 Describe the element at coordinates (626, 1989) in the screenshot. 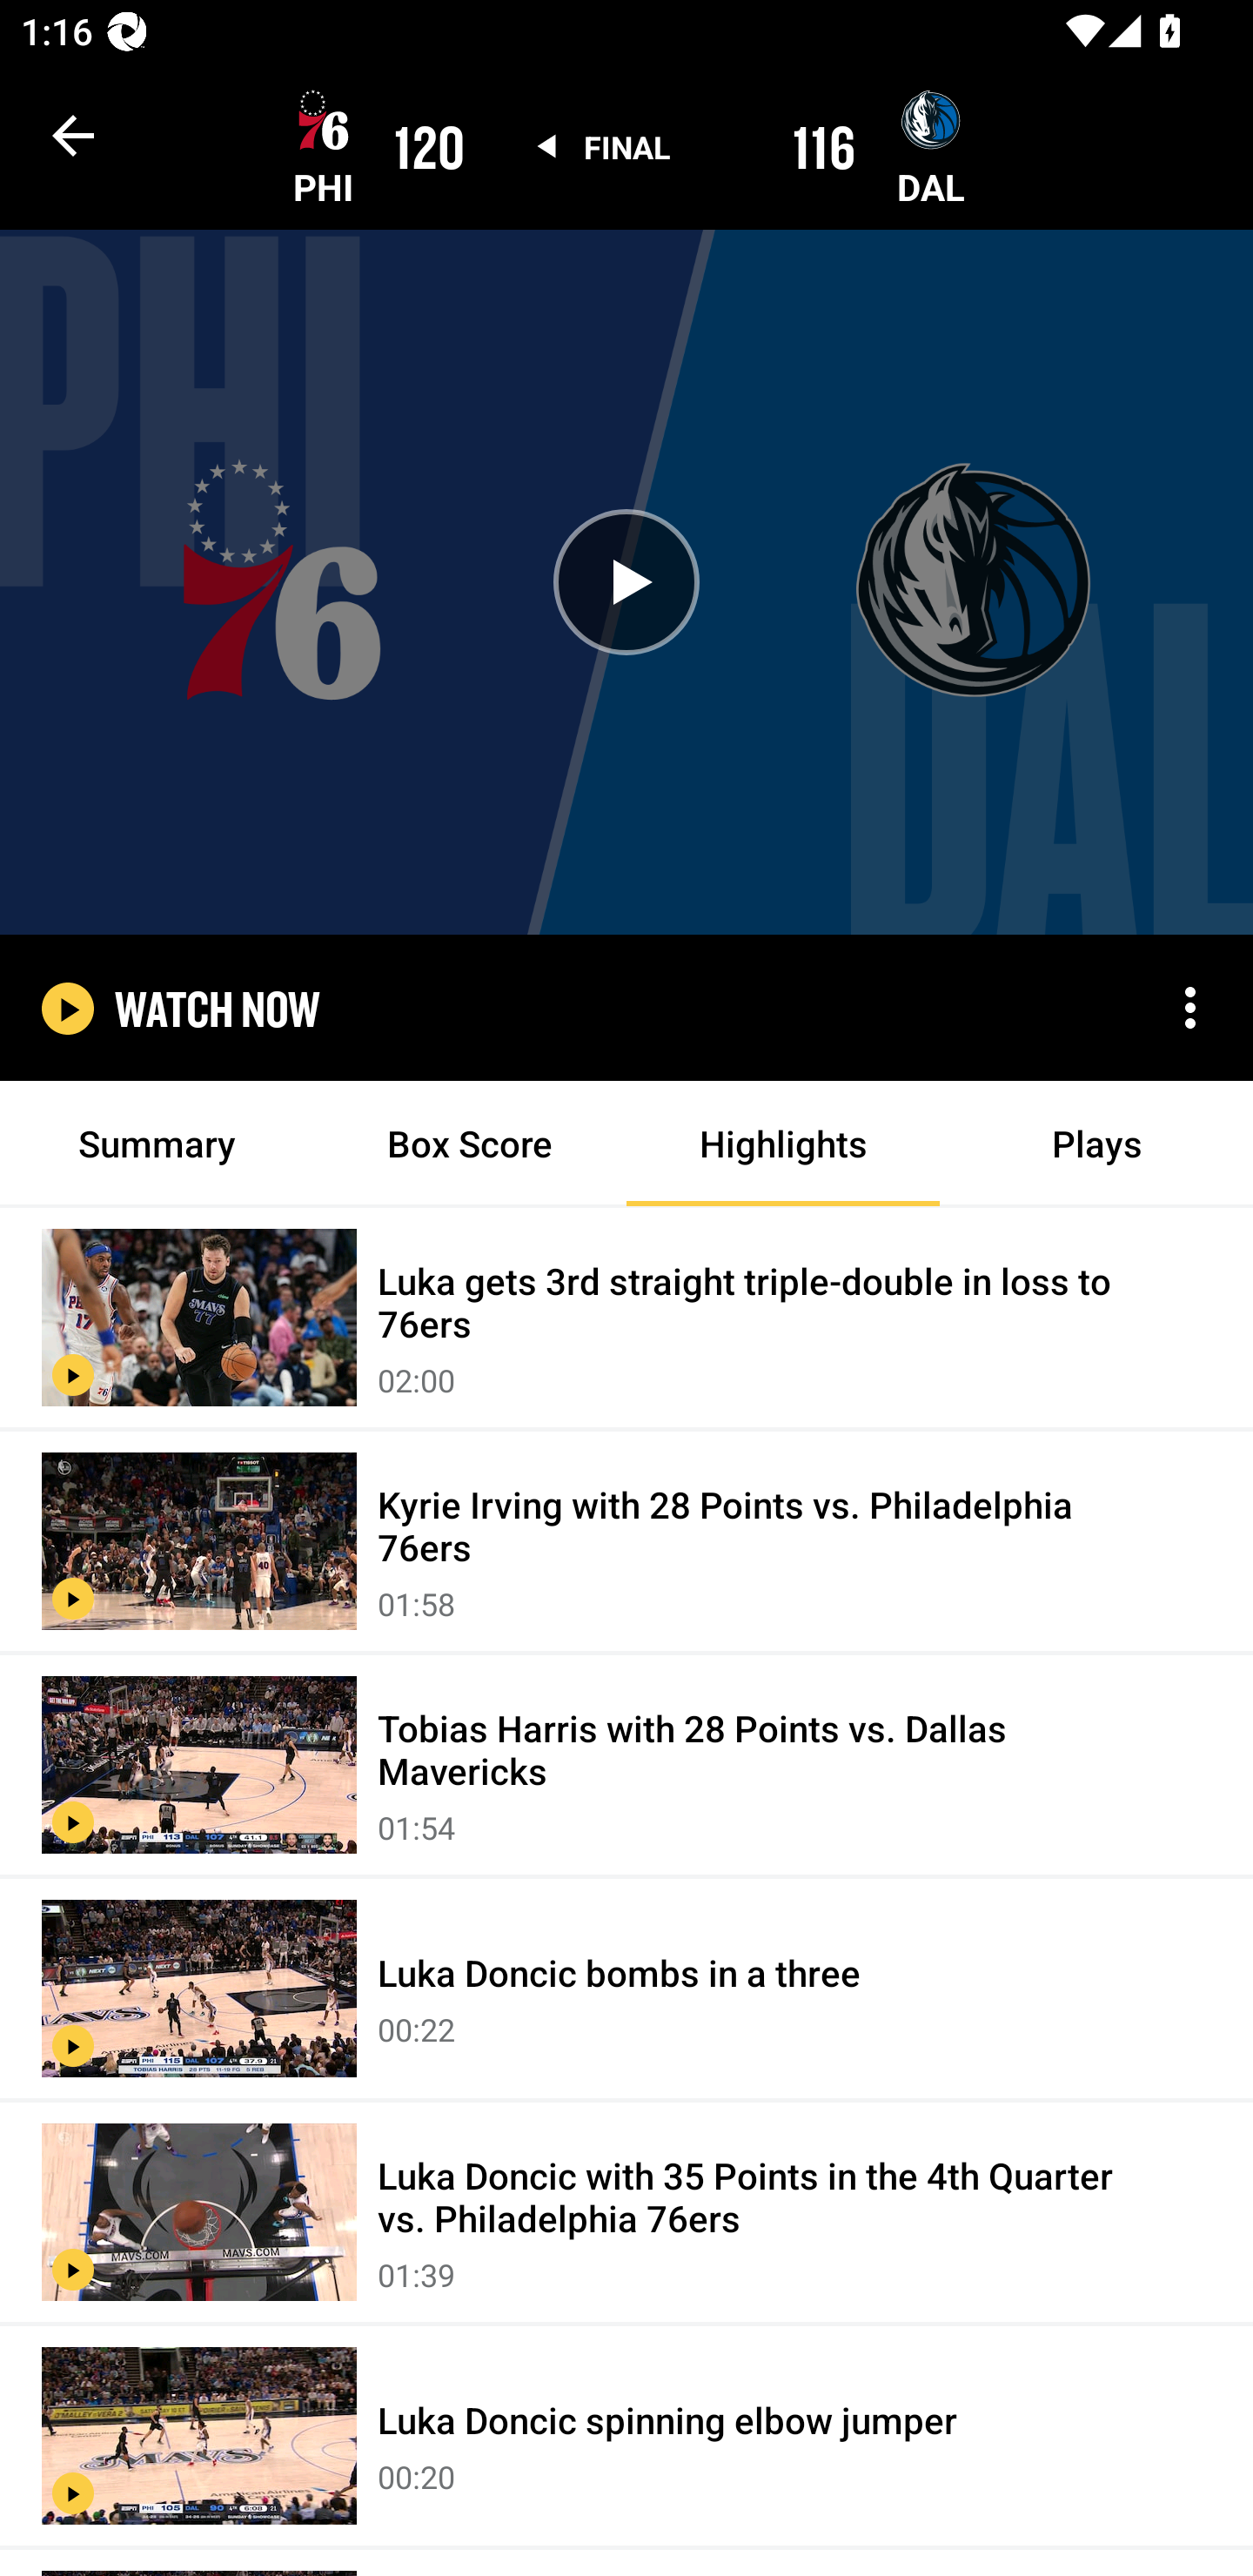

I see `Luka Doncic bombs in a three 00:22` at that location.